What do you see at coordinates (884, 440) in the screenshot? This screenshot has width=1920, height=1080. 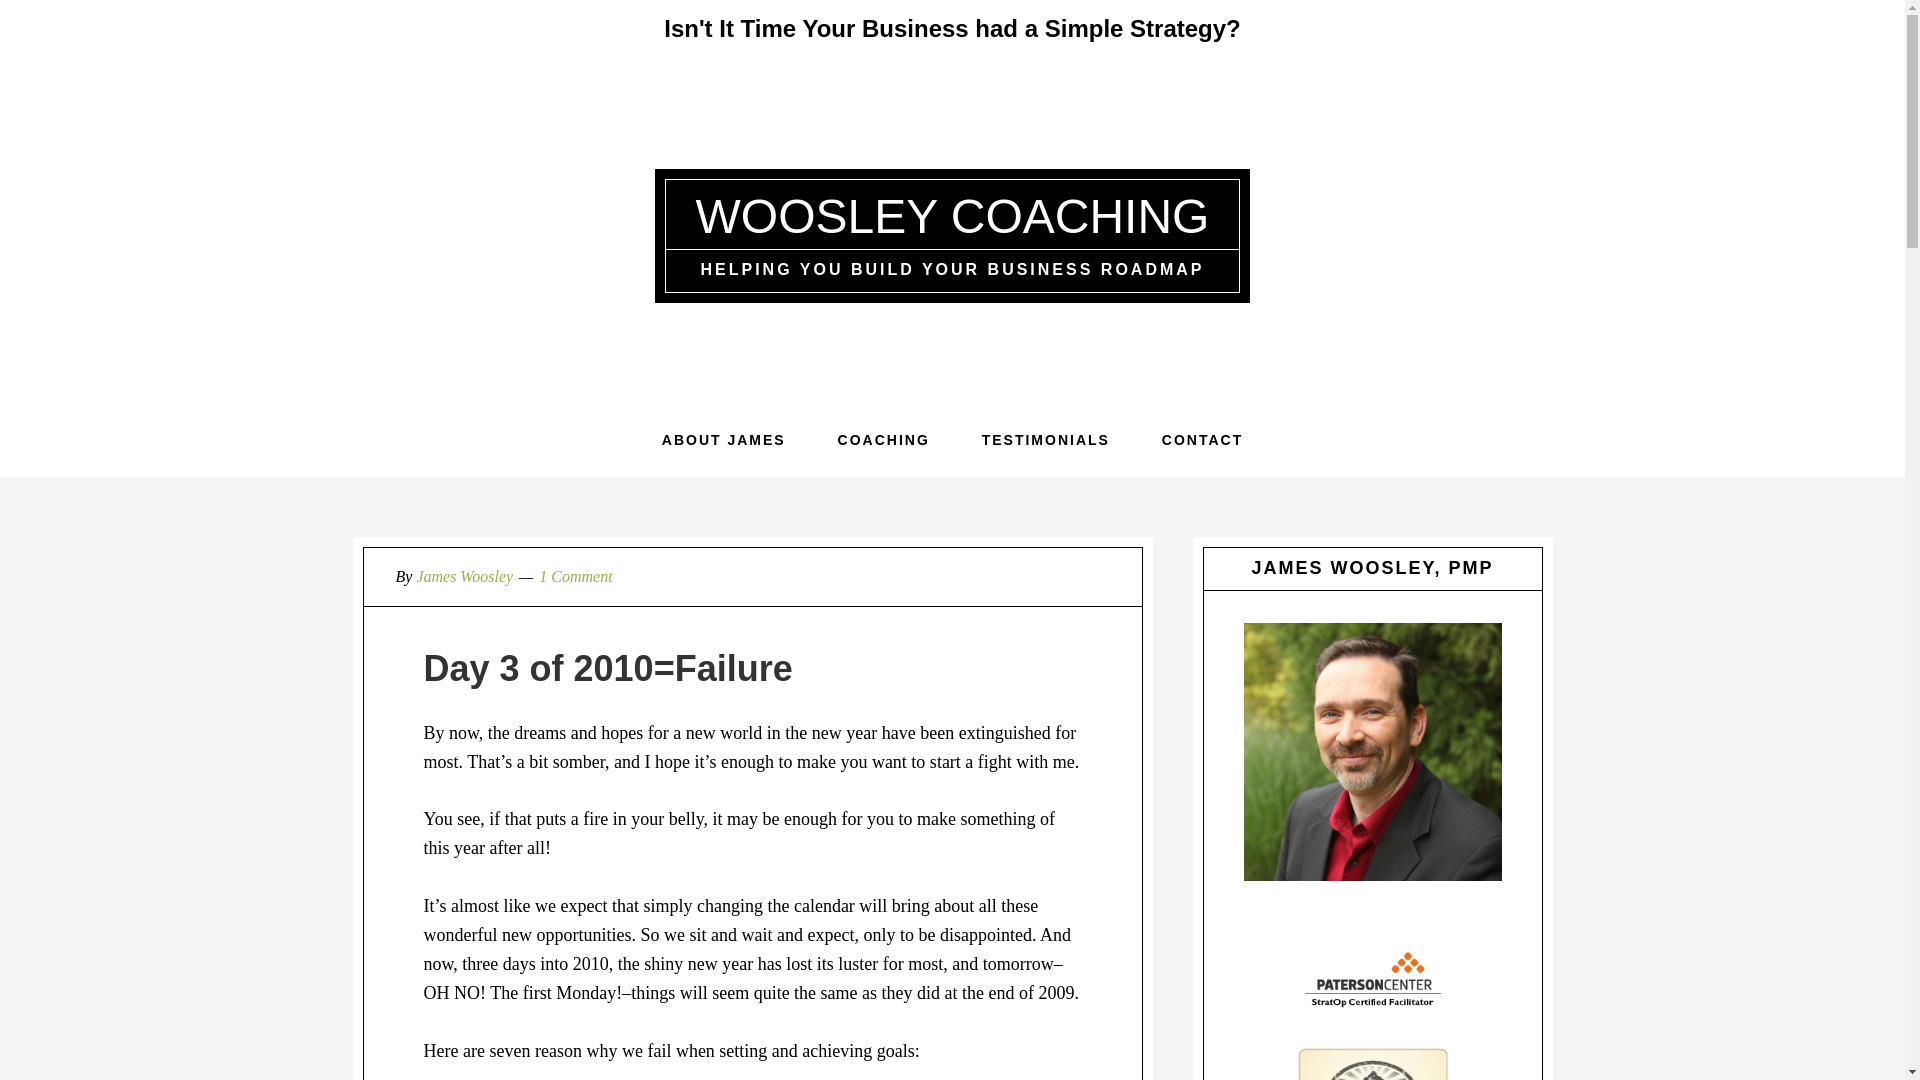 I see `COACHING` at bounding box center [884, 440].